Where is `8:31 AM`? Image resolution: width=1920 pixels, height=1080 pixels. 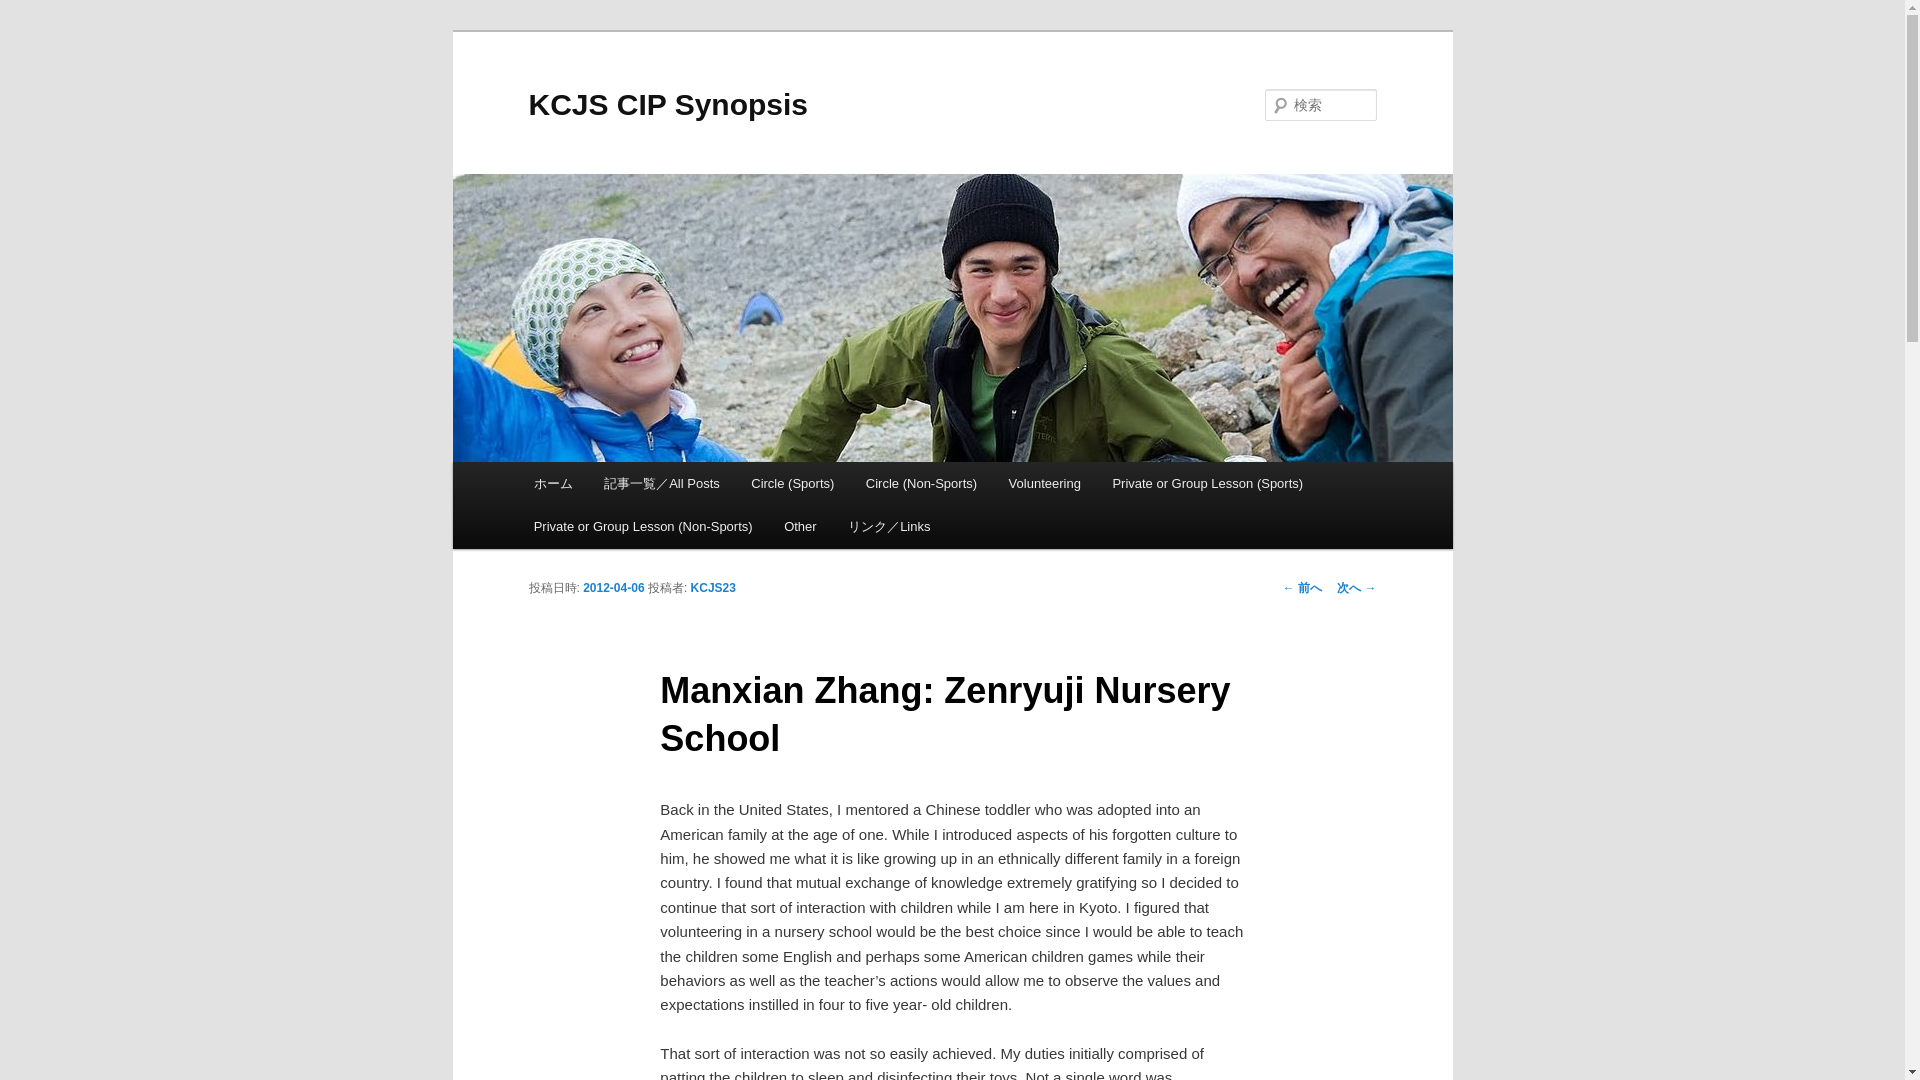 8:31 AM is located at coordinates (613, 588).